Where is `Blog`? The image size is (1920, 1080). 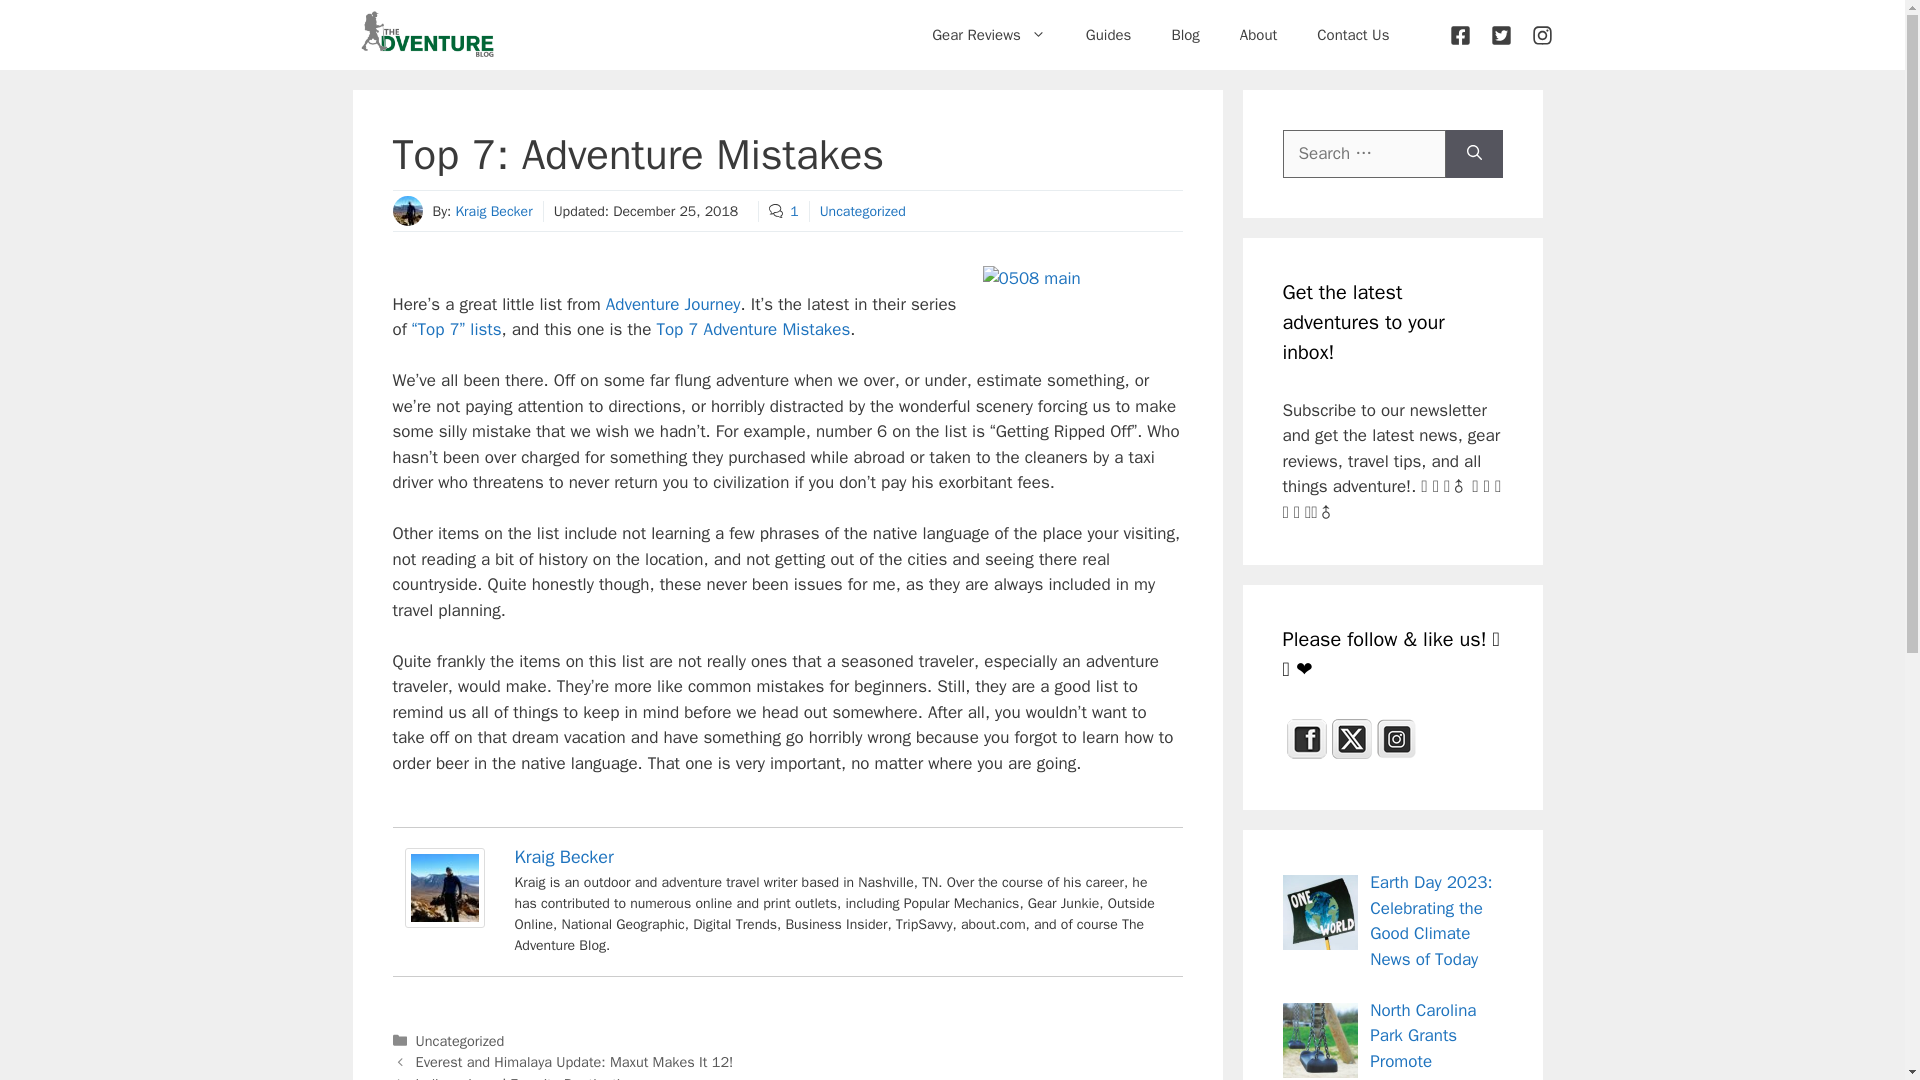 Blog is located at coordinates (1184, 34).